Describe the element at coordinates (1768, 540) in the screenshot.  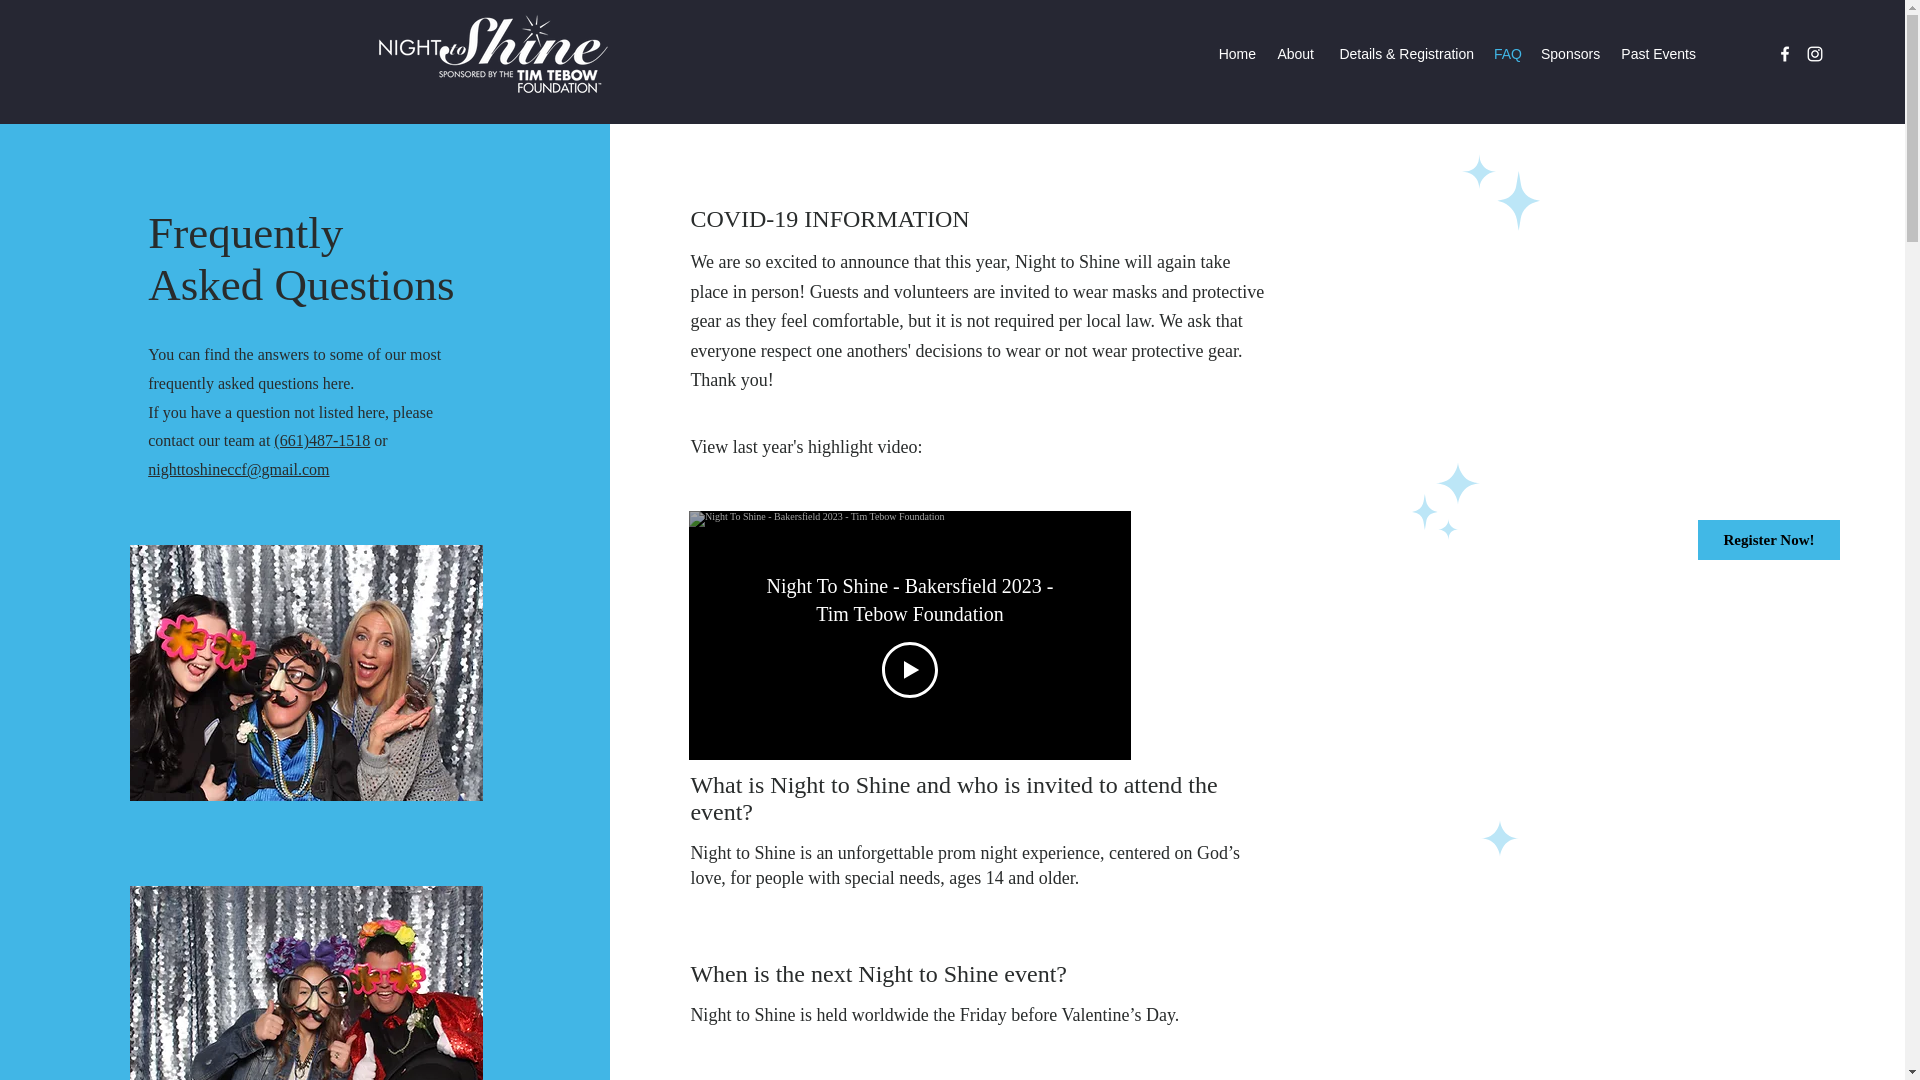
I see `Register Now!` at that location.